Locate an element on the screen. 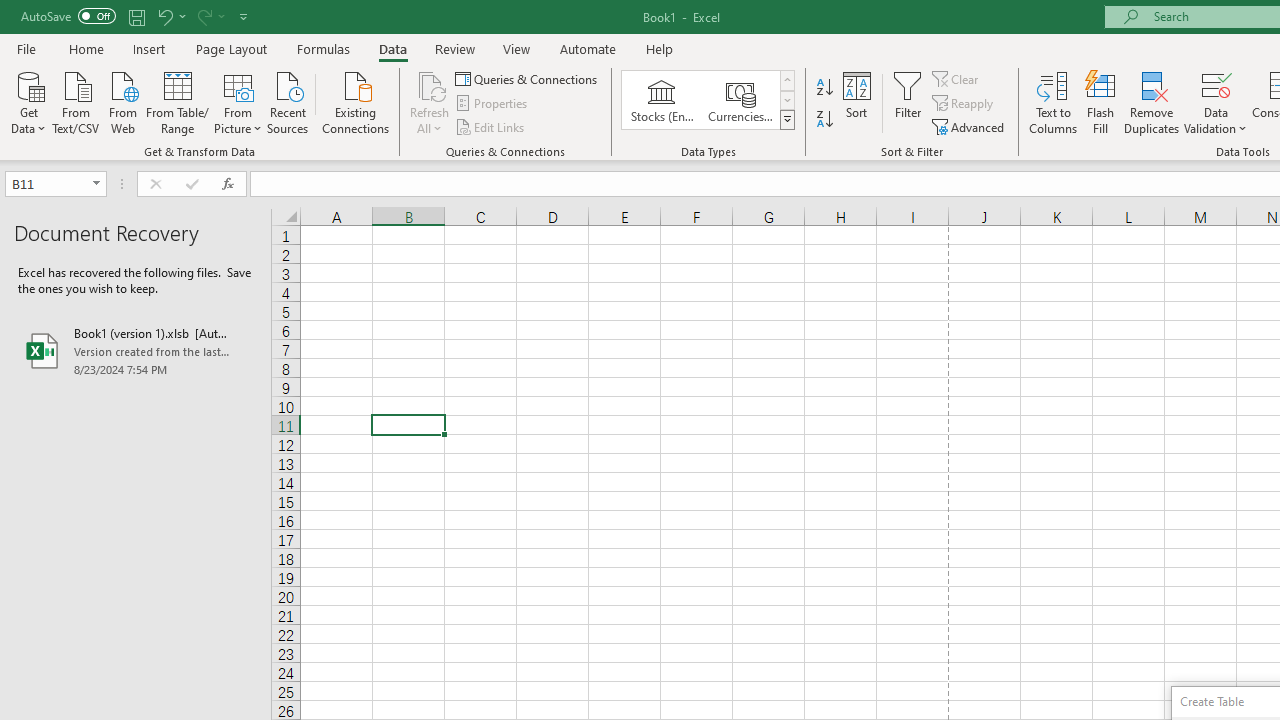 This screenshot has width=1280, height=720. Refresh All is located at coordinates (430, 84).